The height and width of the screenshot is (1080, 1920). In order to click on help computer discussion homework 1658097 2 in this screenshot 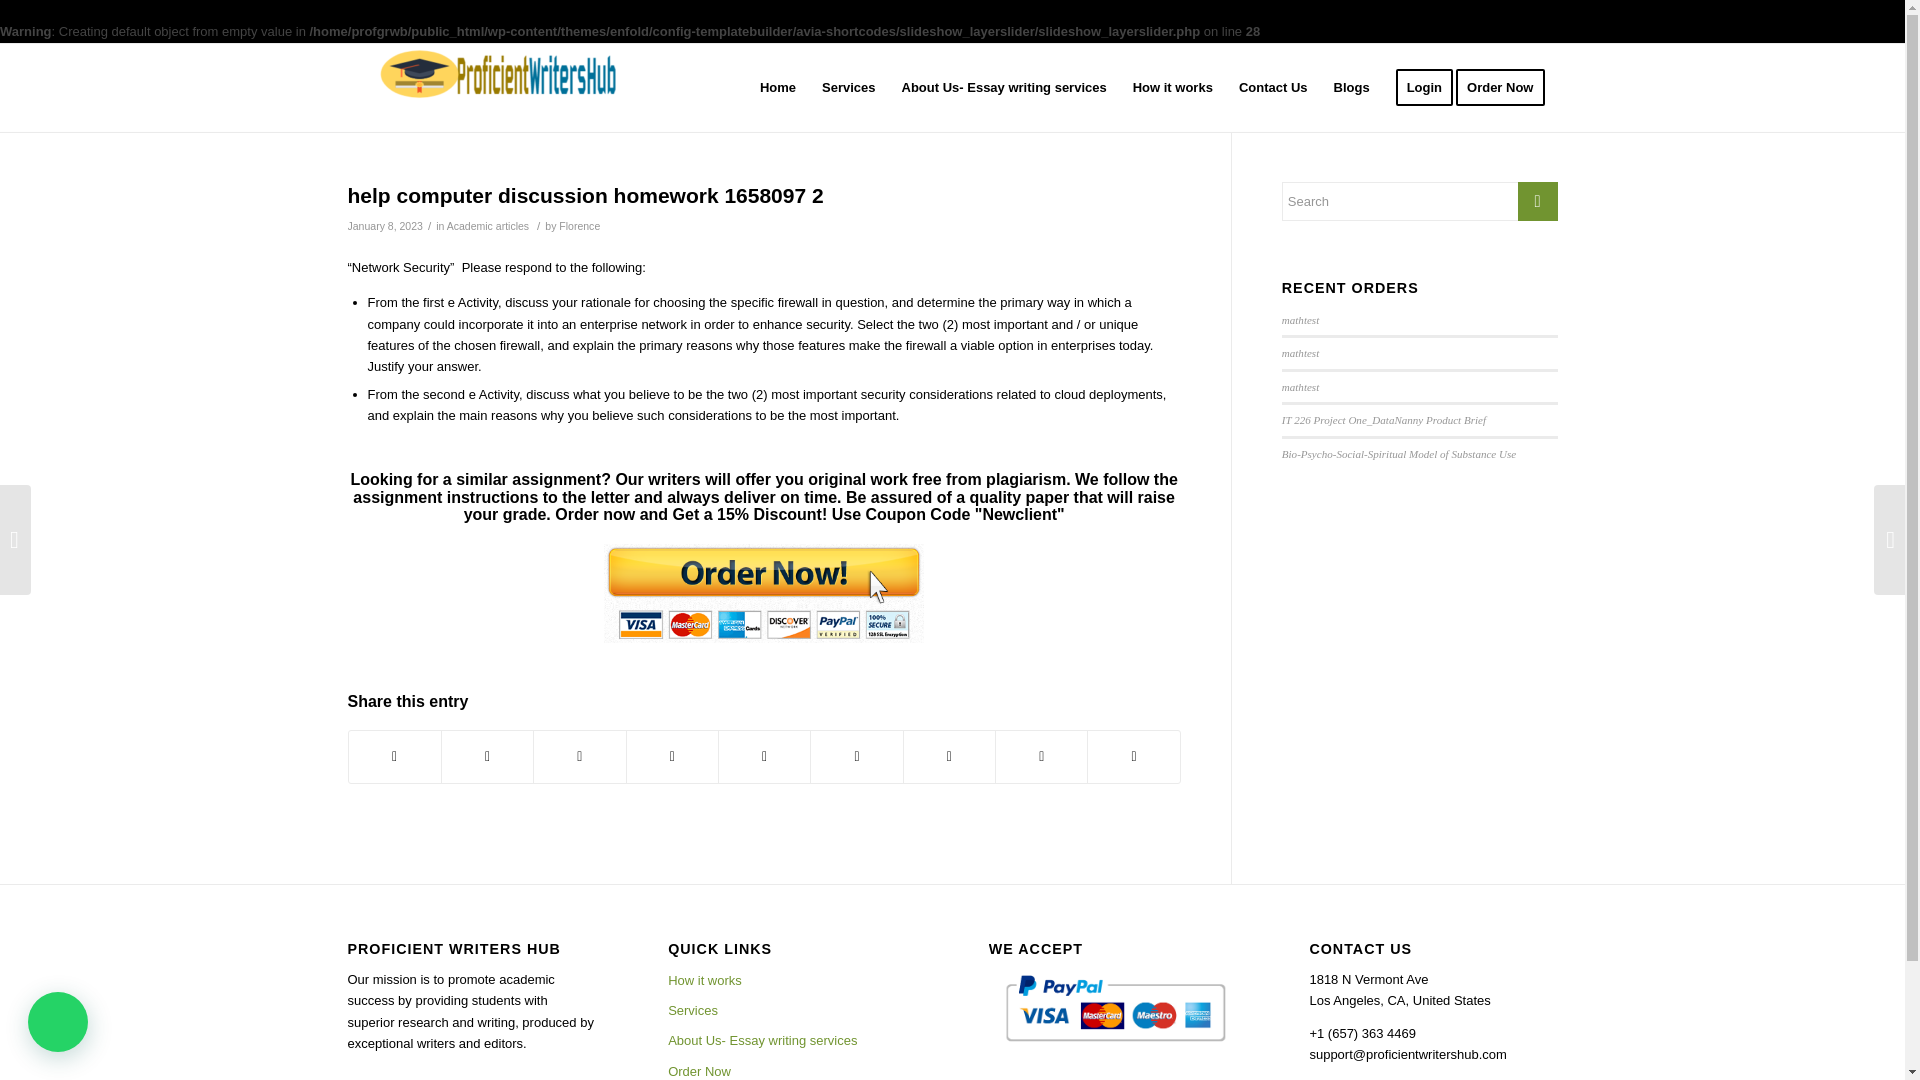, I will do `click(585, 195)`.